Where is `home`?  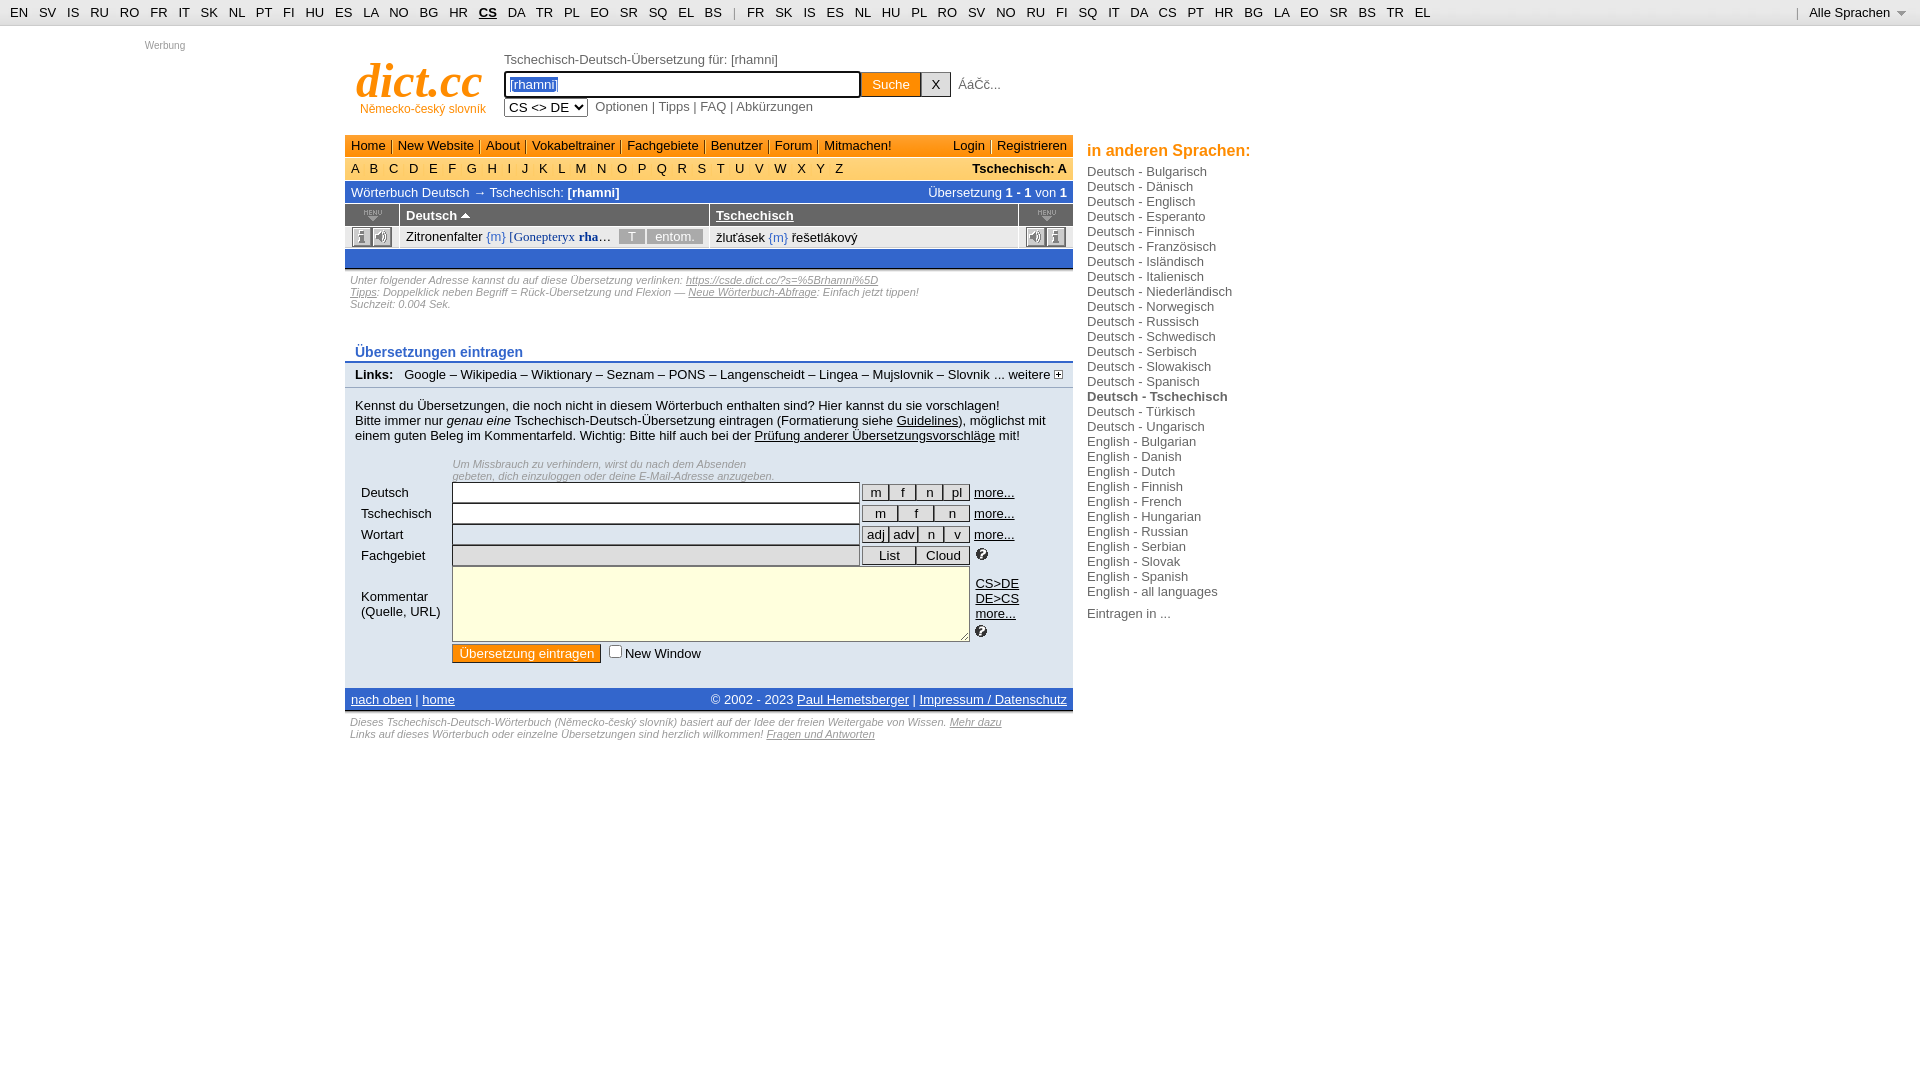 home is located at coordinates (438, 700).